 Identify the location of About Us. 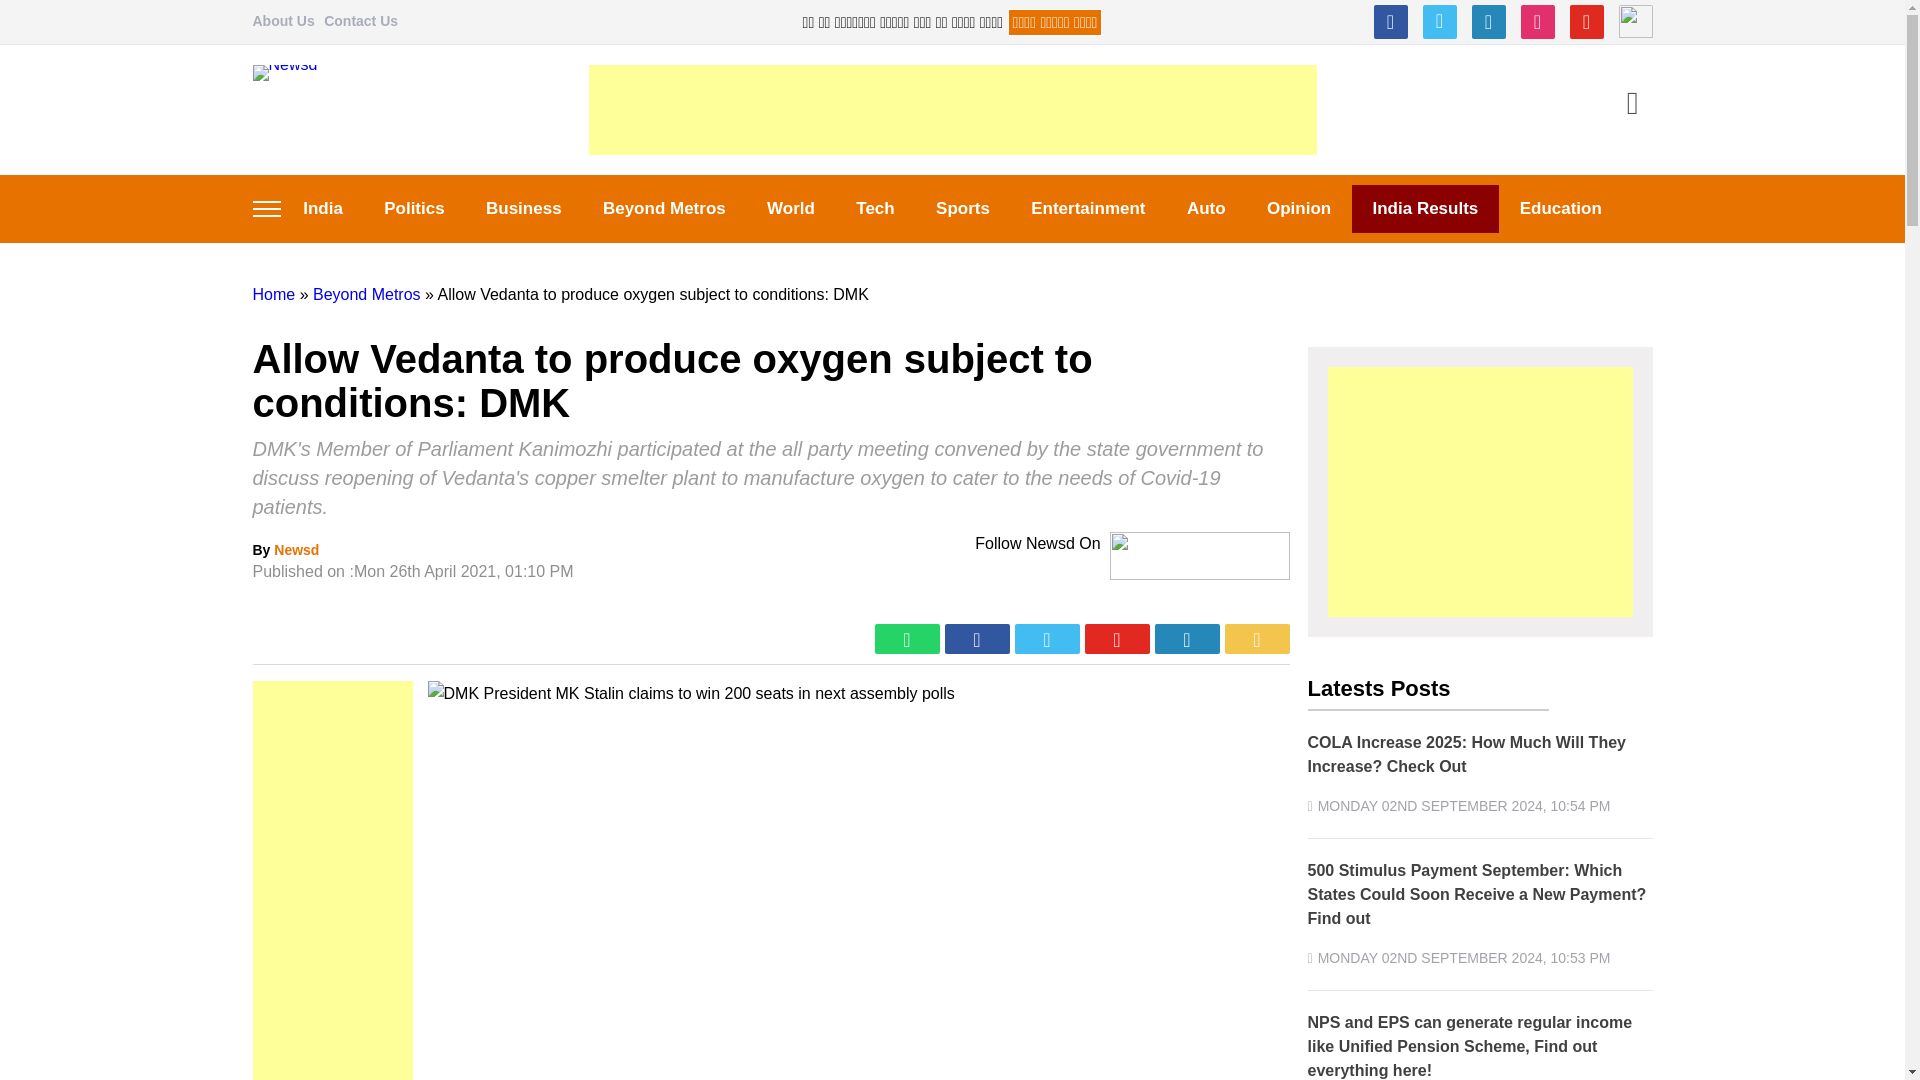
(282, 20).